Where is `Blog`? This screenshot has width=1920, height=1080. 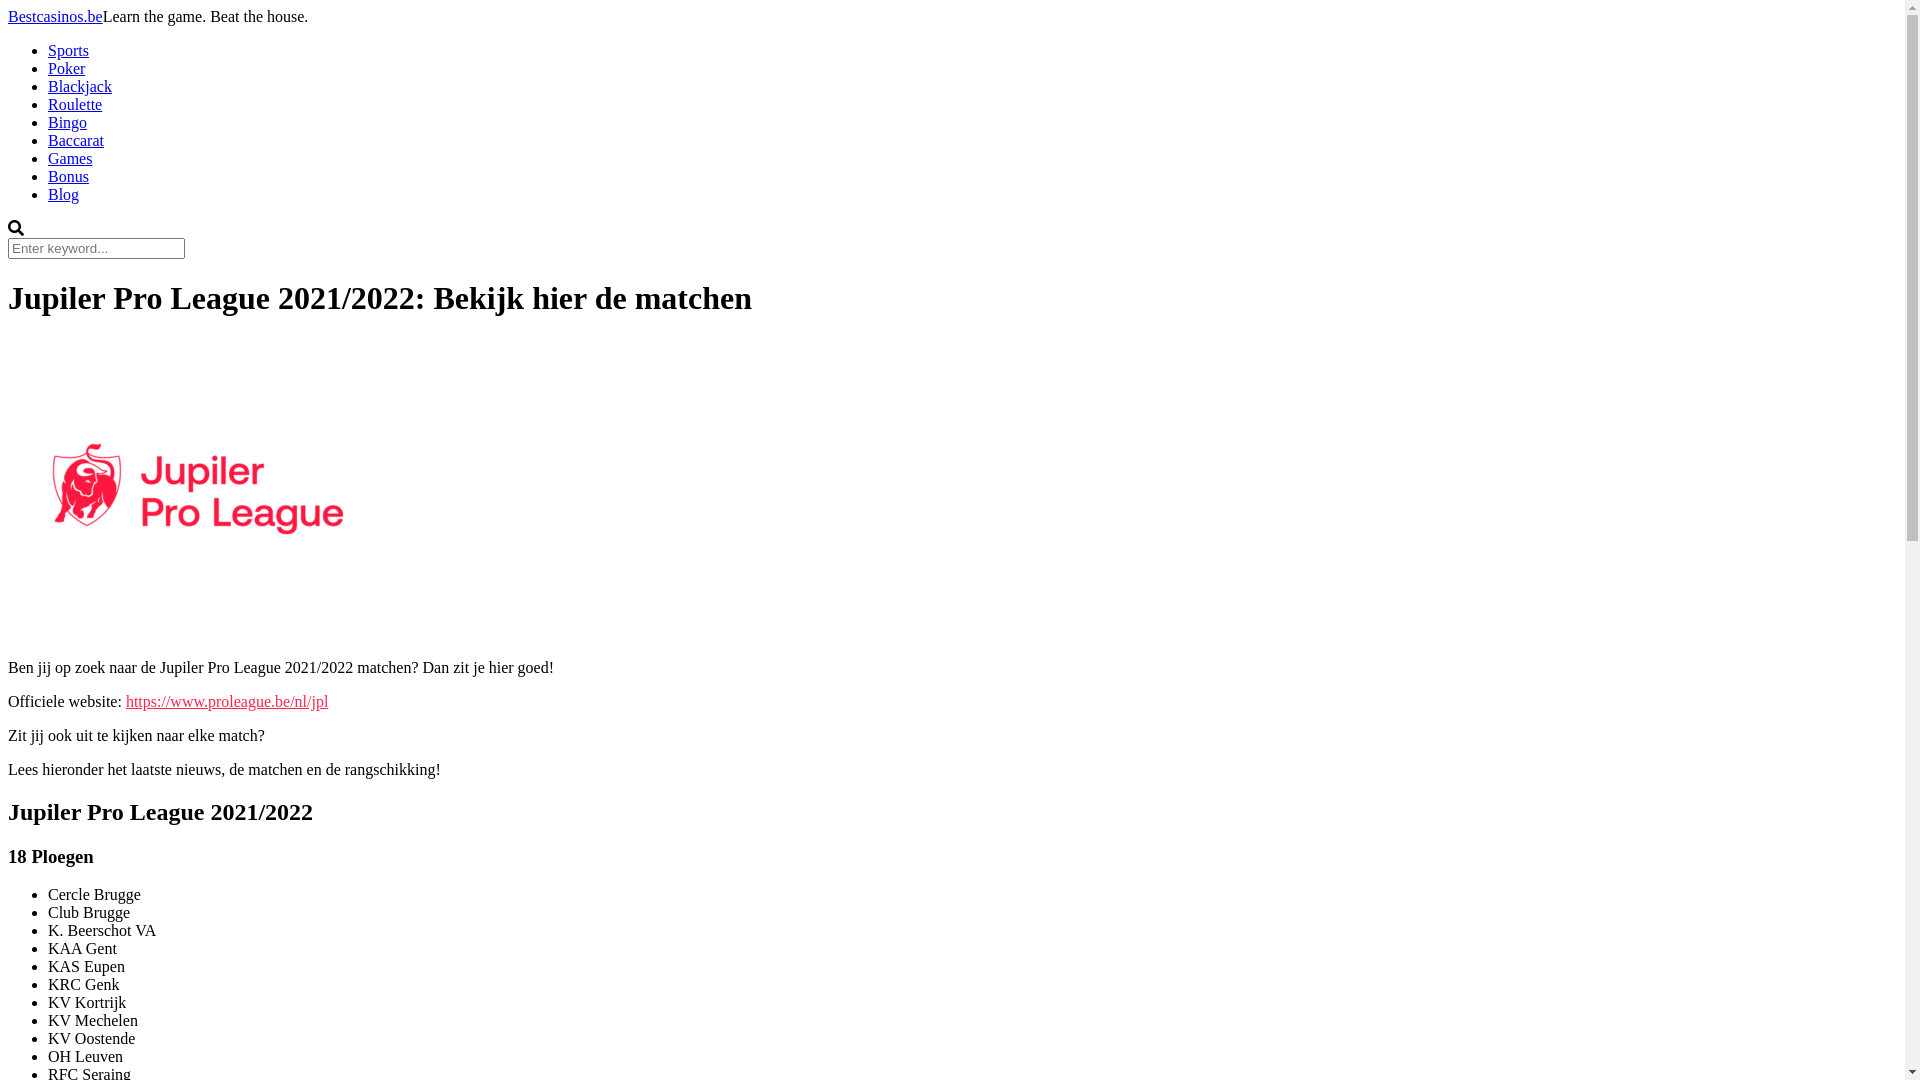 Blog is located at coordinates (64, 194).